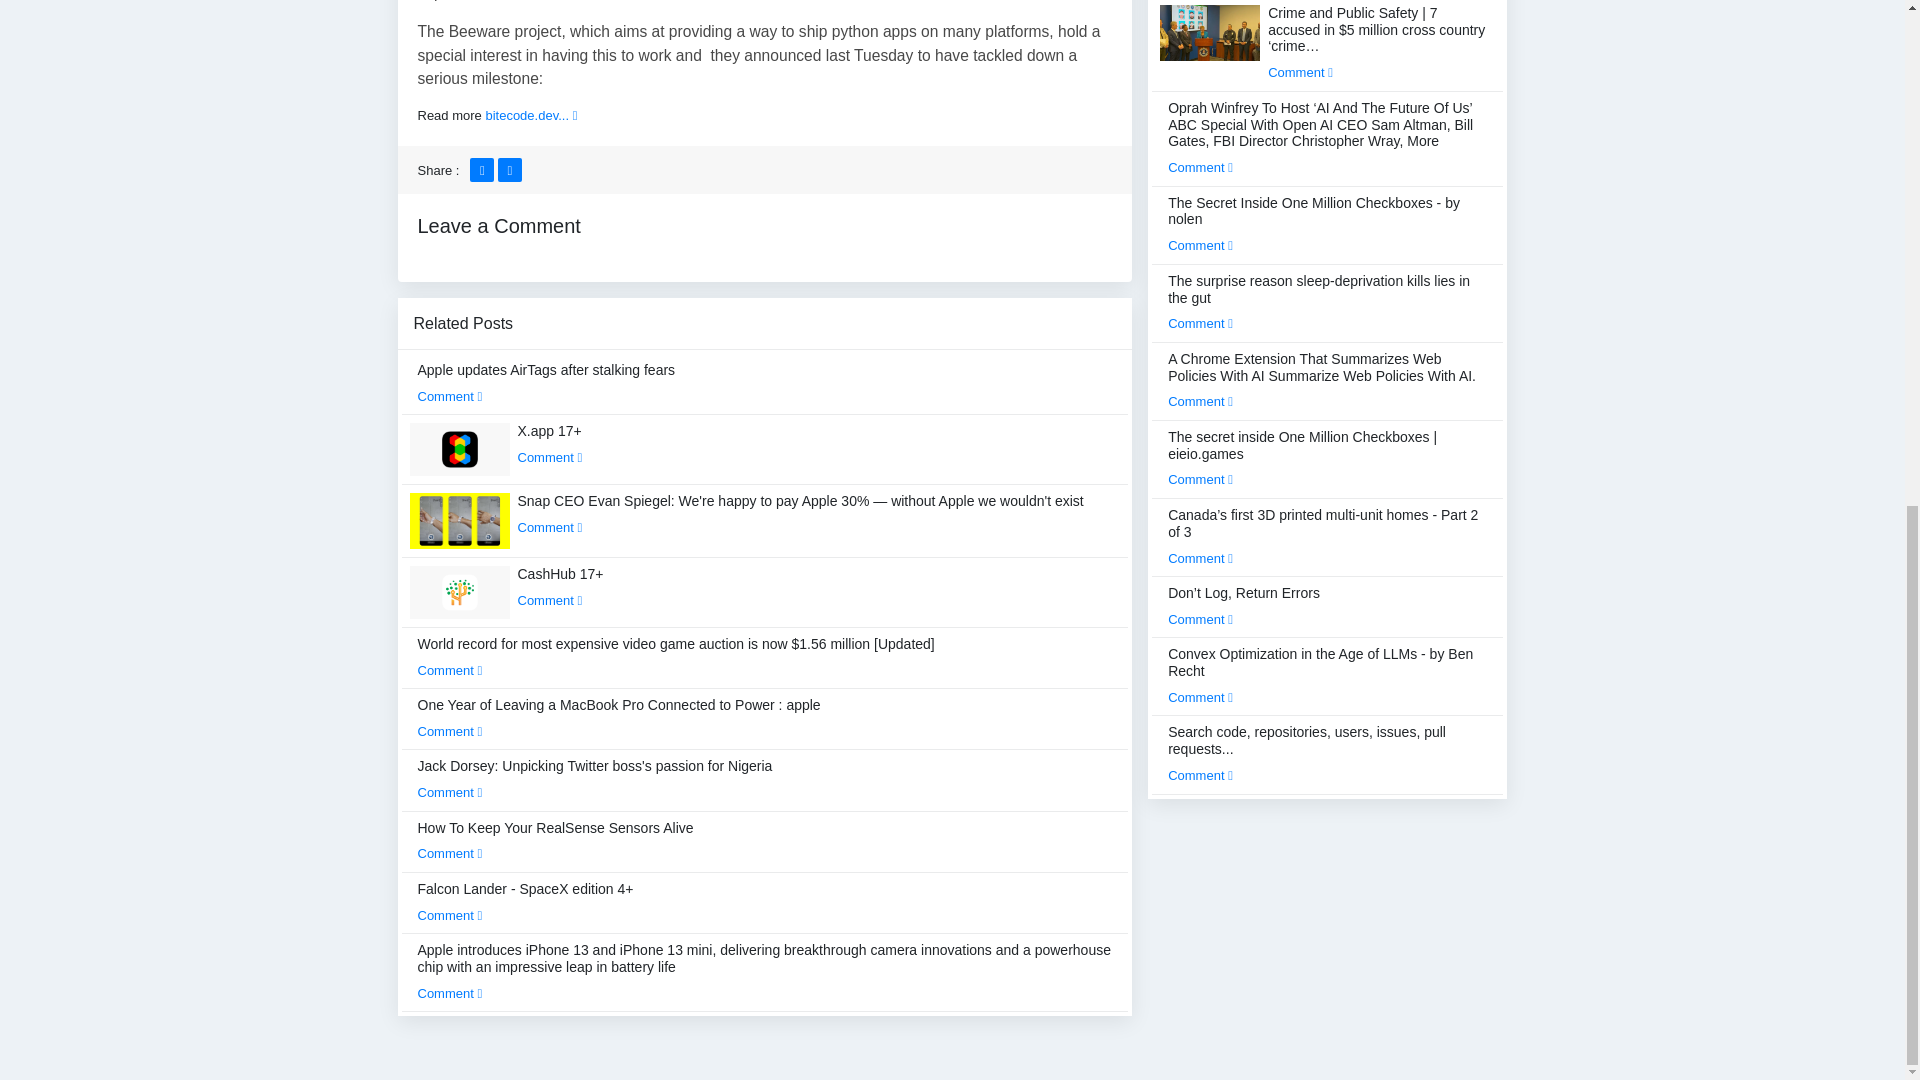 Image resolution: width=1920 pixels, height=1080 pixels. I want to click on bitecode.dev..., so click(531, 116).